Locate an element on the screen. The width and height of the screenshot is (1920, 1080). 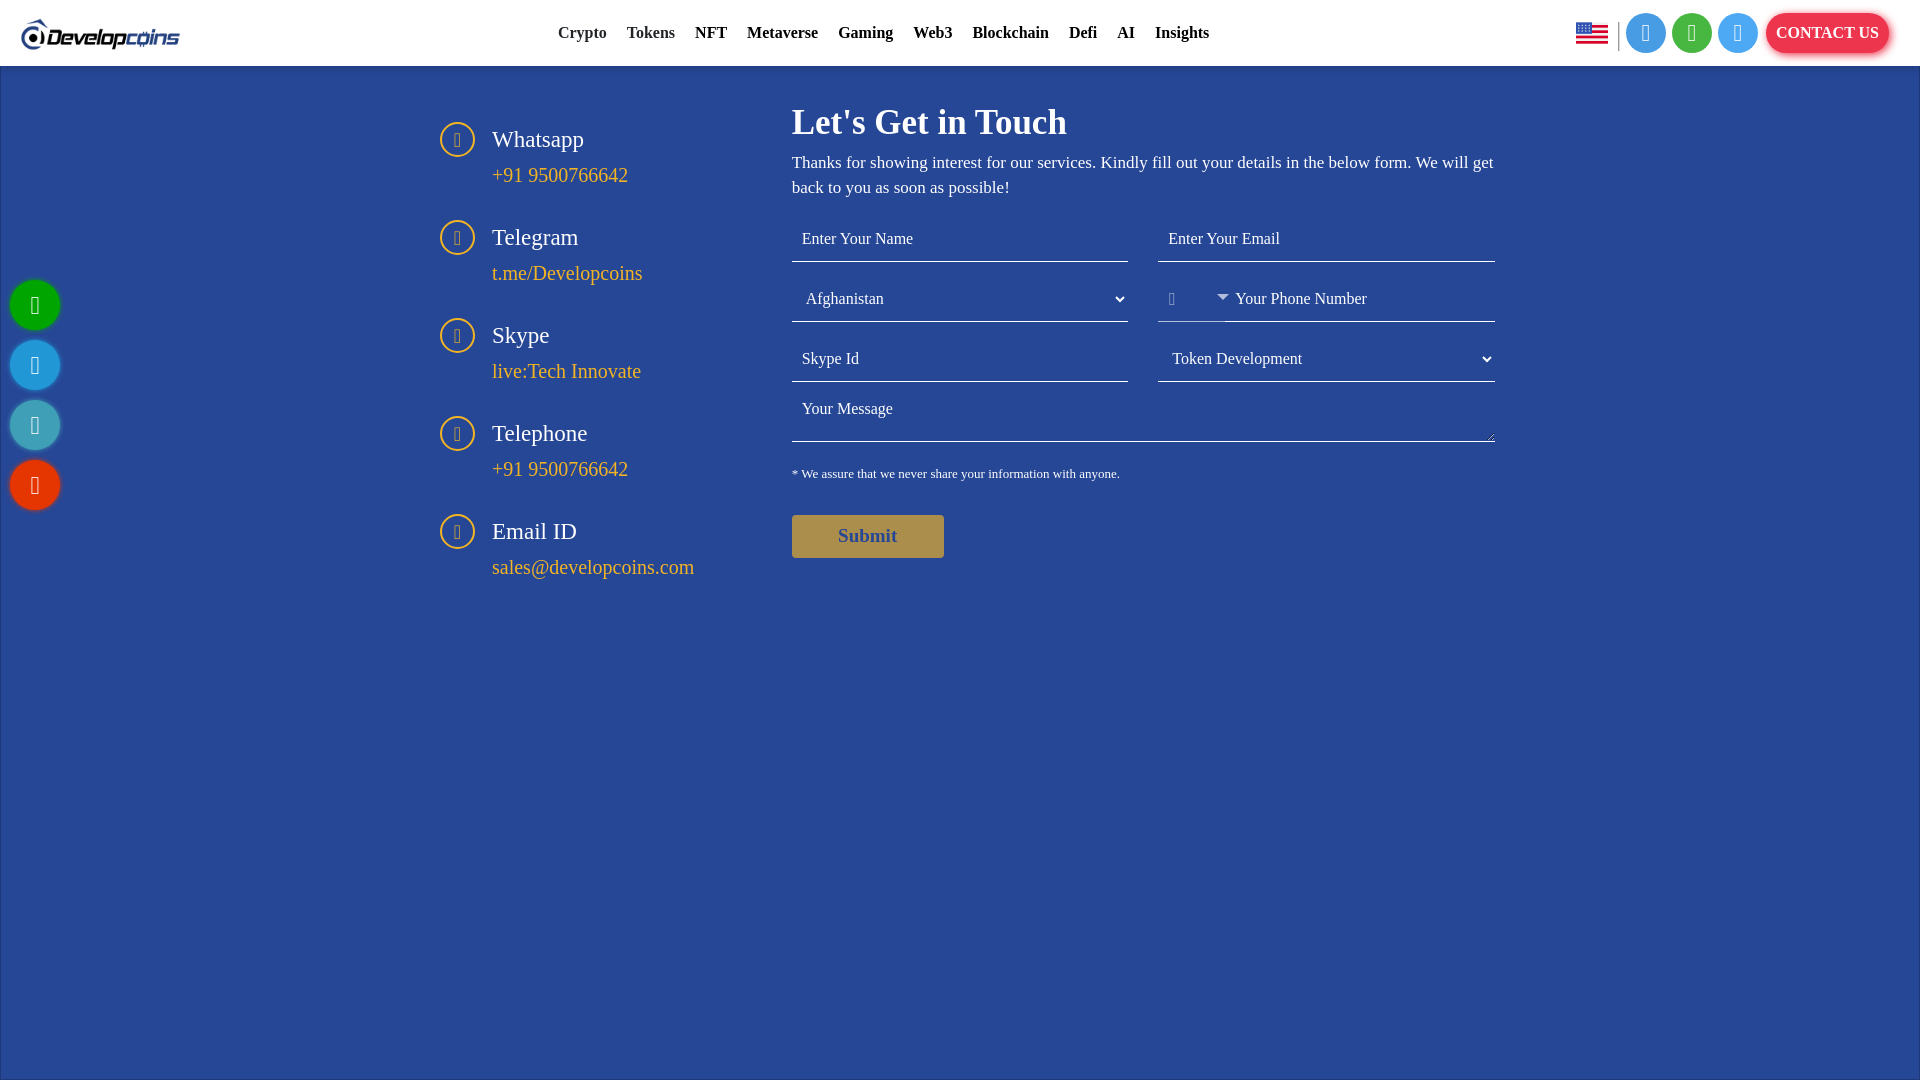
Skype Us is located at coordinates (1738, 32).